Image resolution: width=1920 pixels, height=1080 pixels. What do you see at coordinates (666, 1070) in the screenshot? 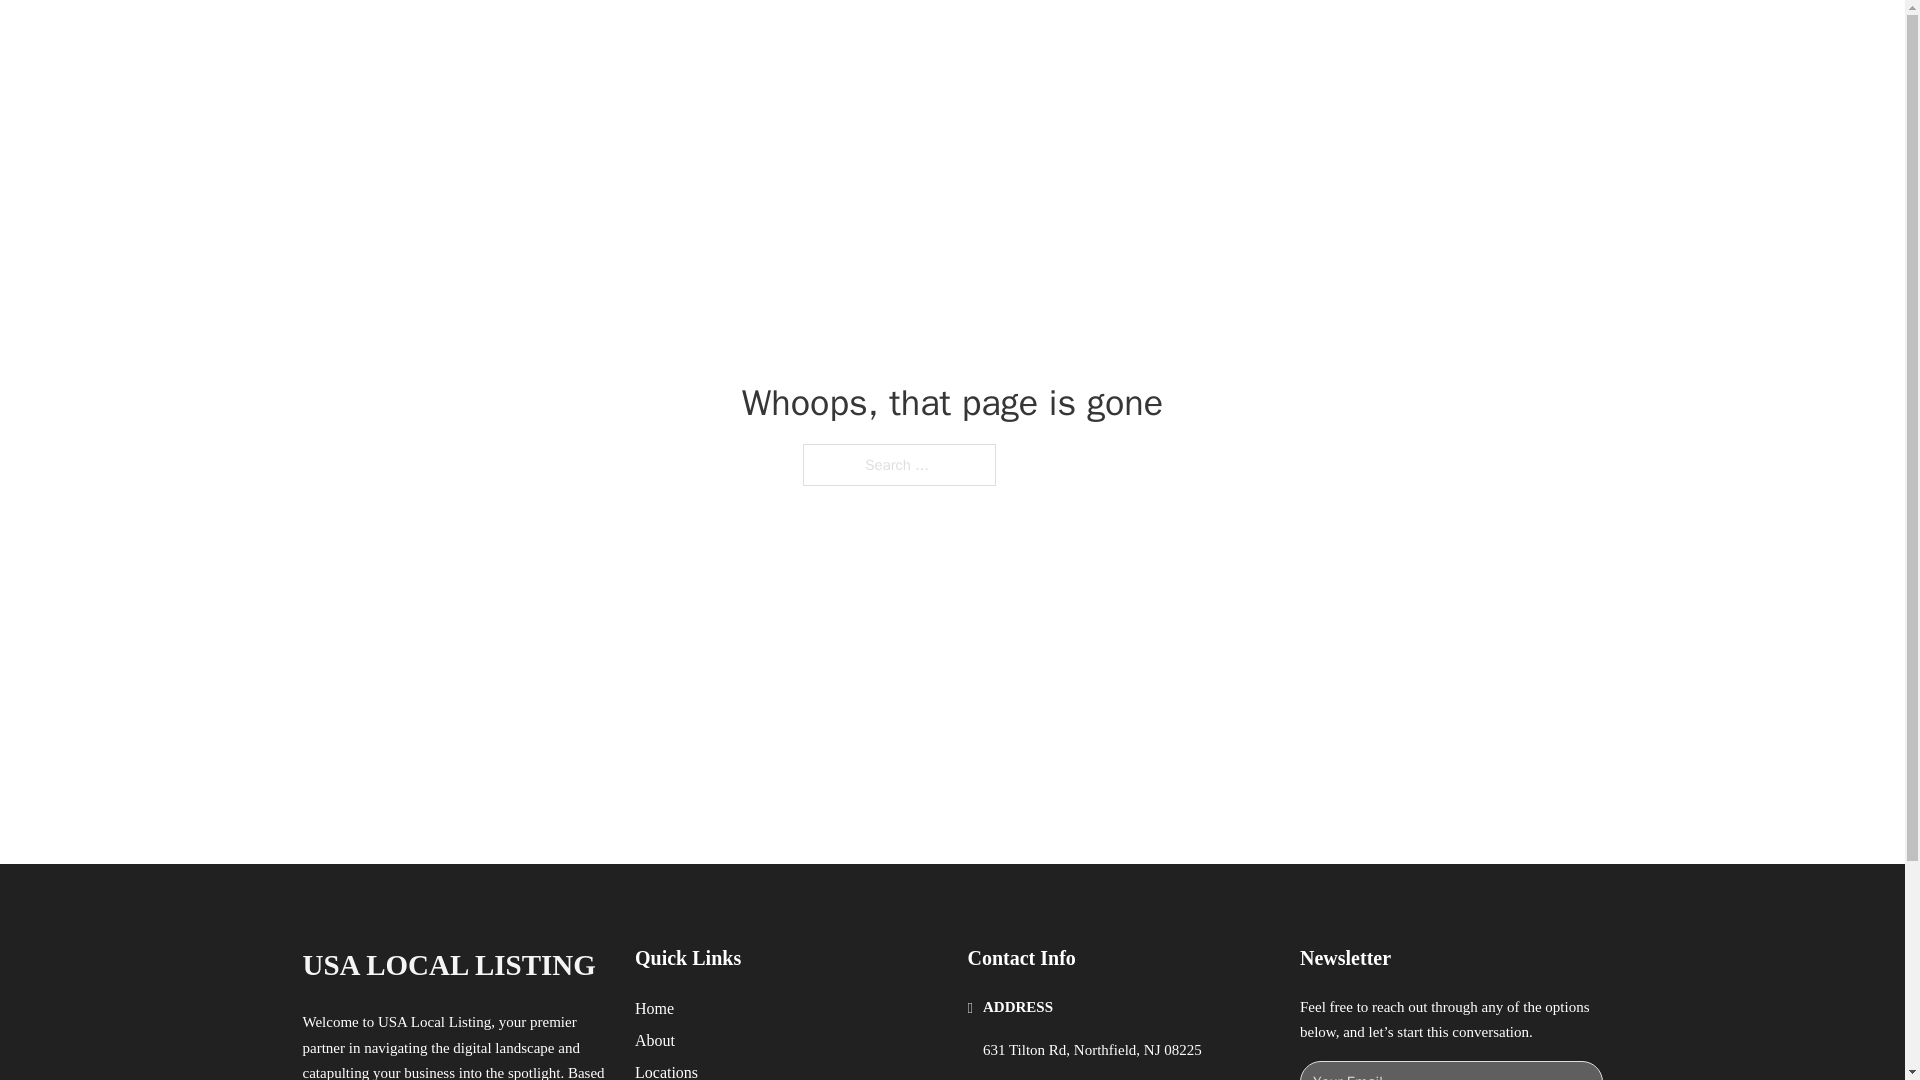
I see `Locations` at bounding box center [666, 1070].